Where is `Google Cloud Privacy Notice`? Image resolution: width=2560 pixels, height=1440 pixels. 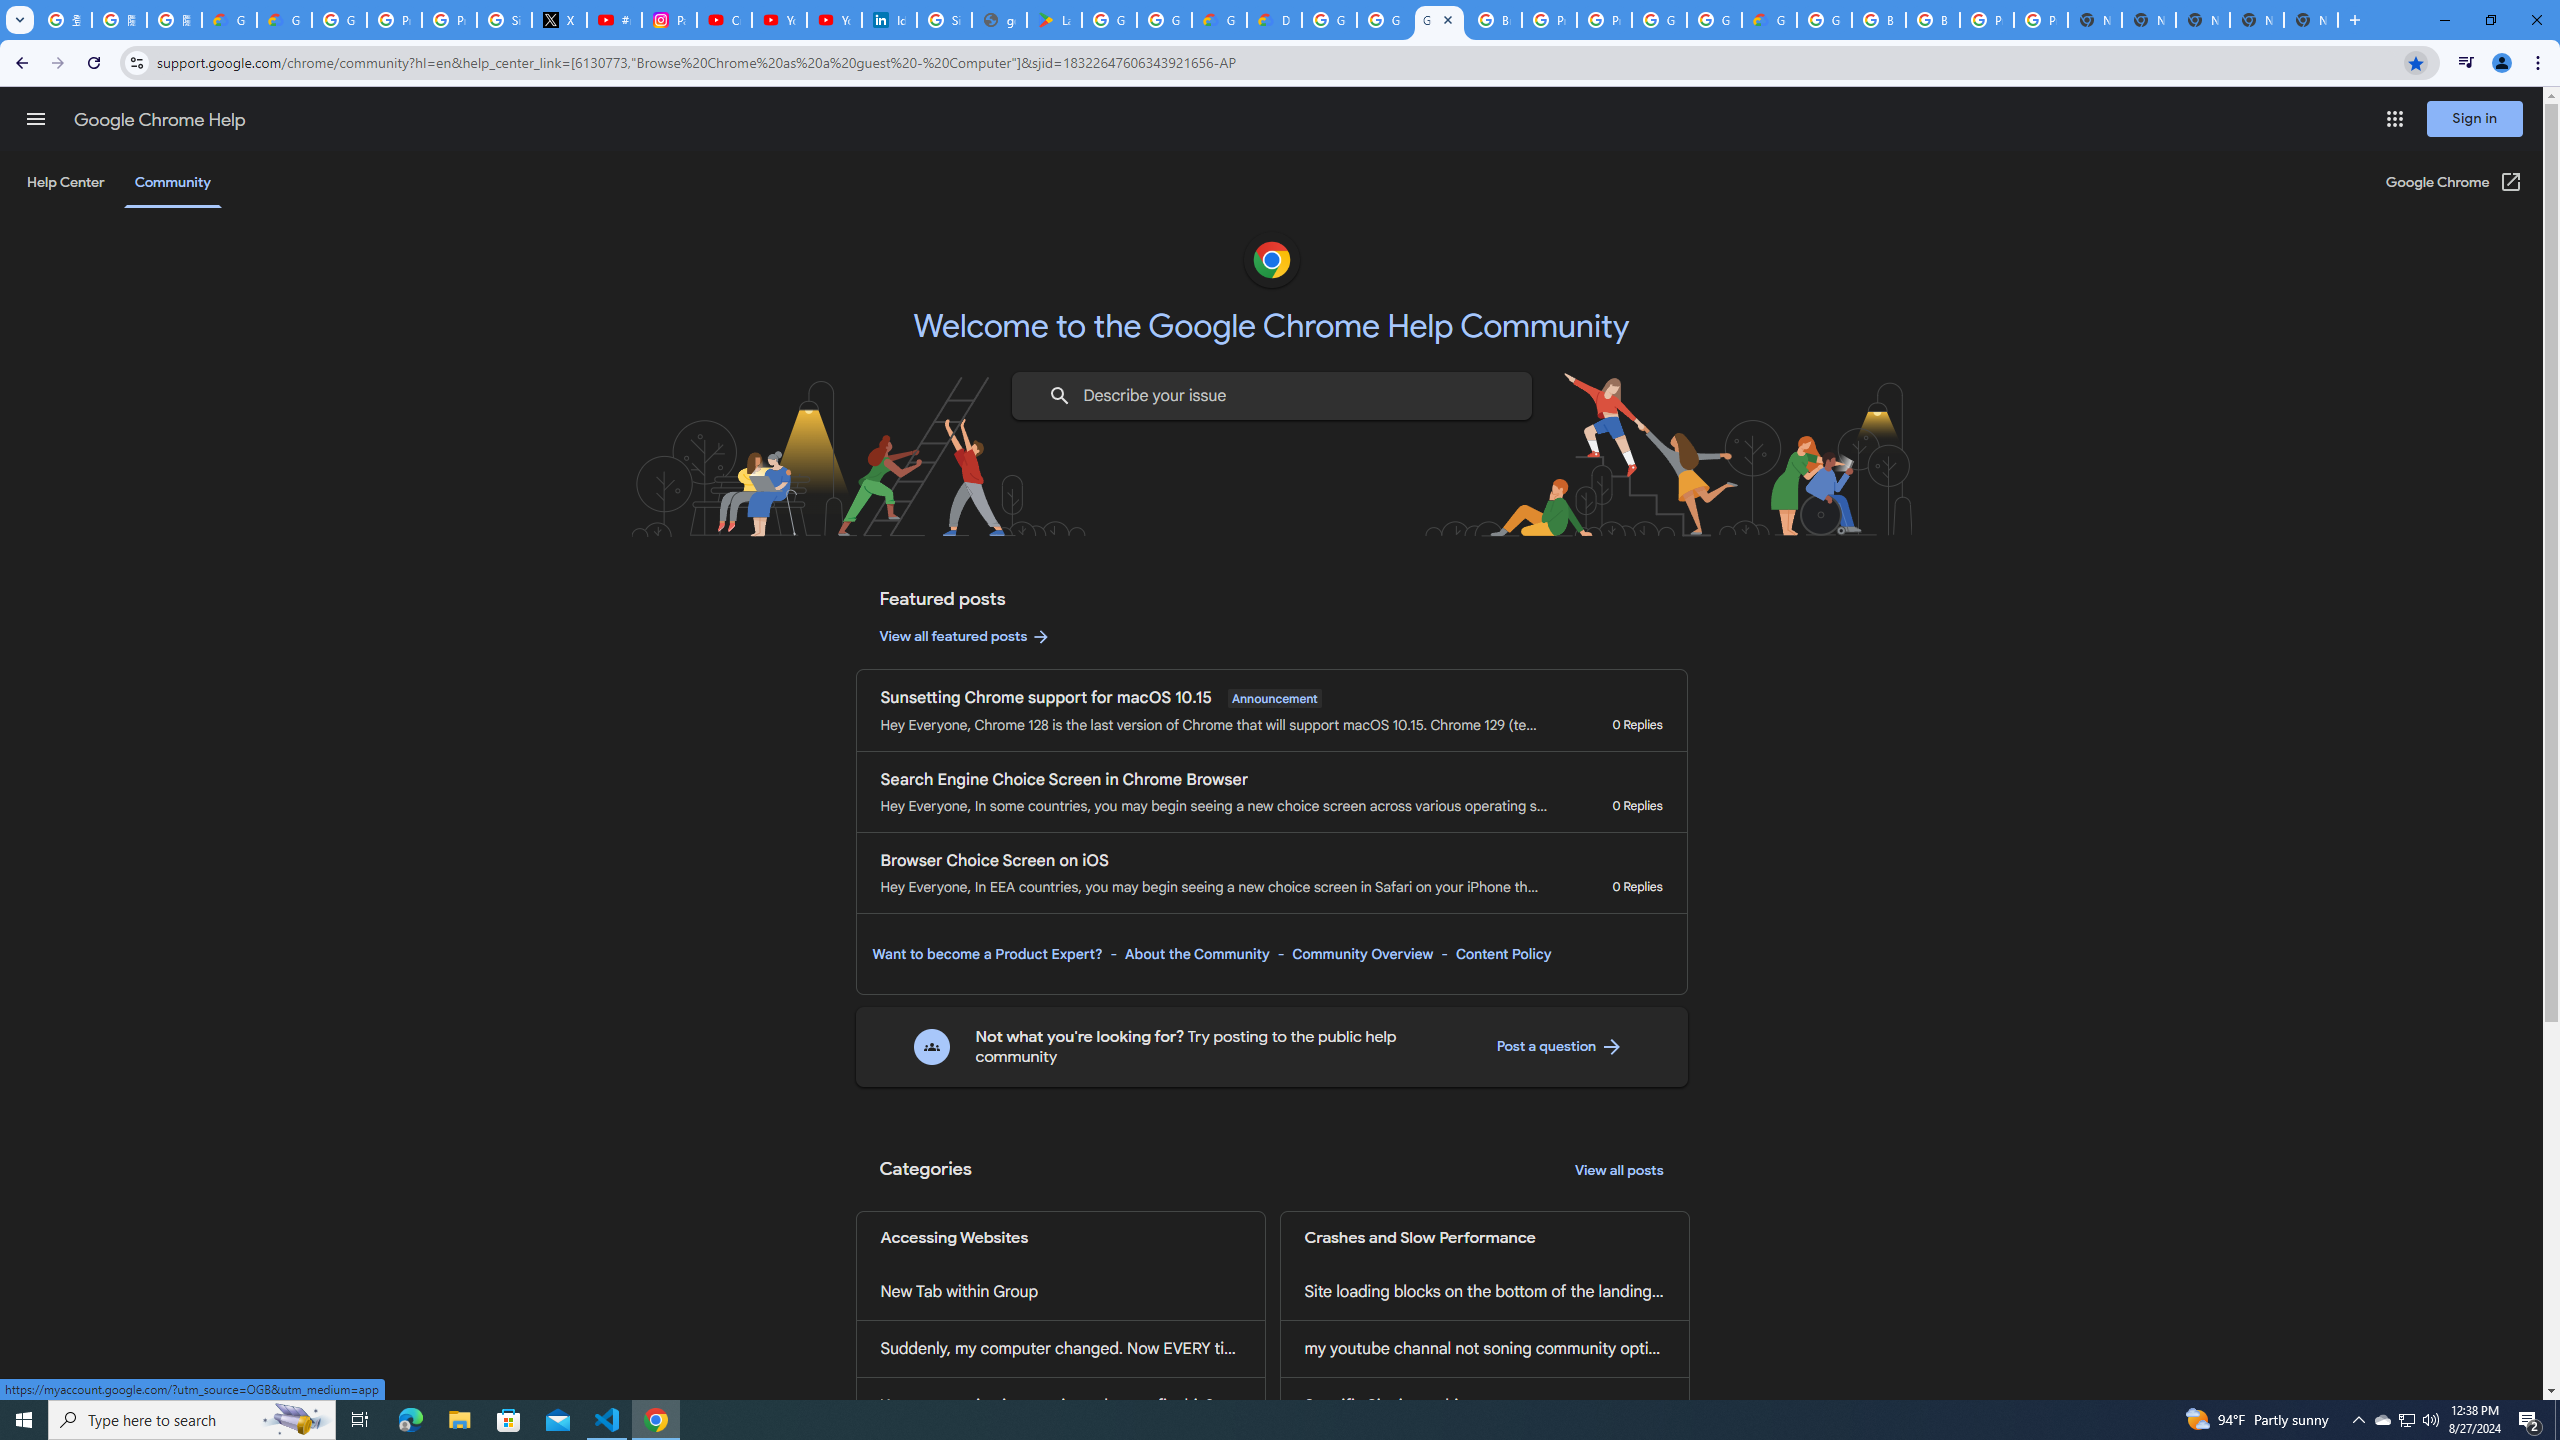
Google Cloud Privacy Notice is located at coordinates (229, 20).